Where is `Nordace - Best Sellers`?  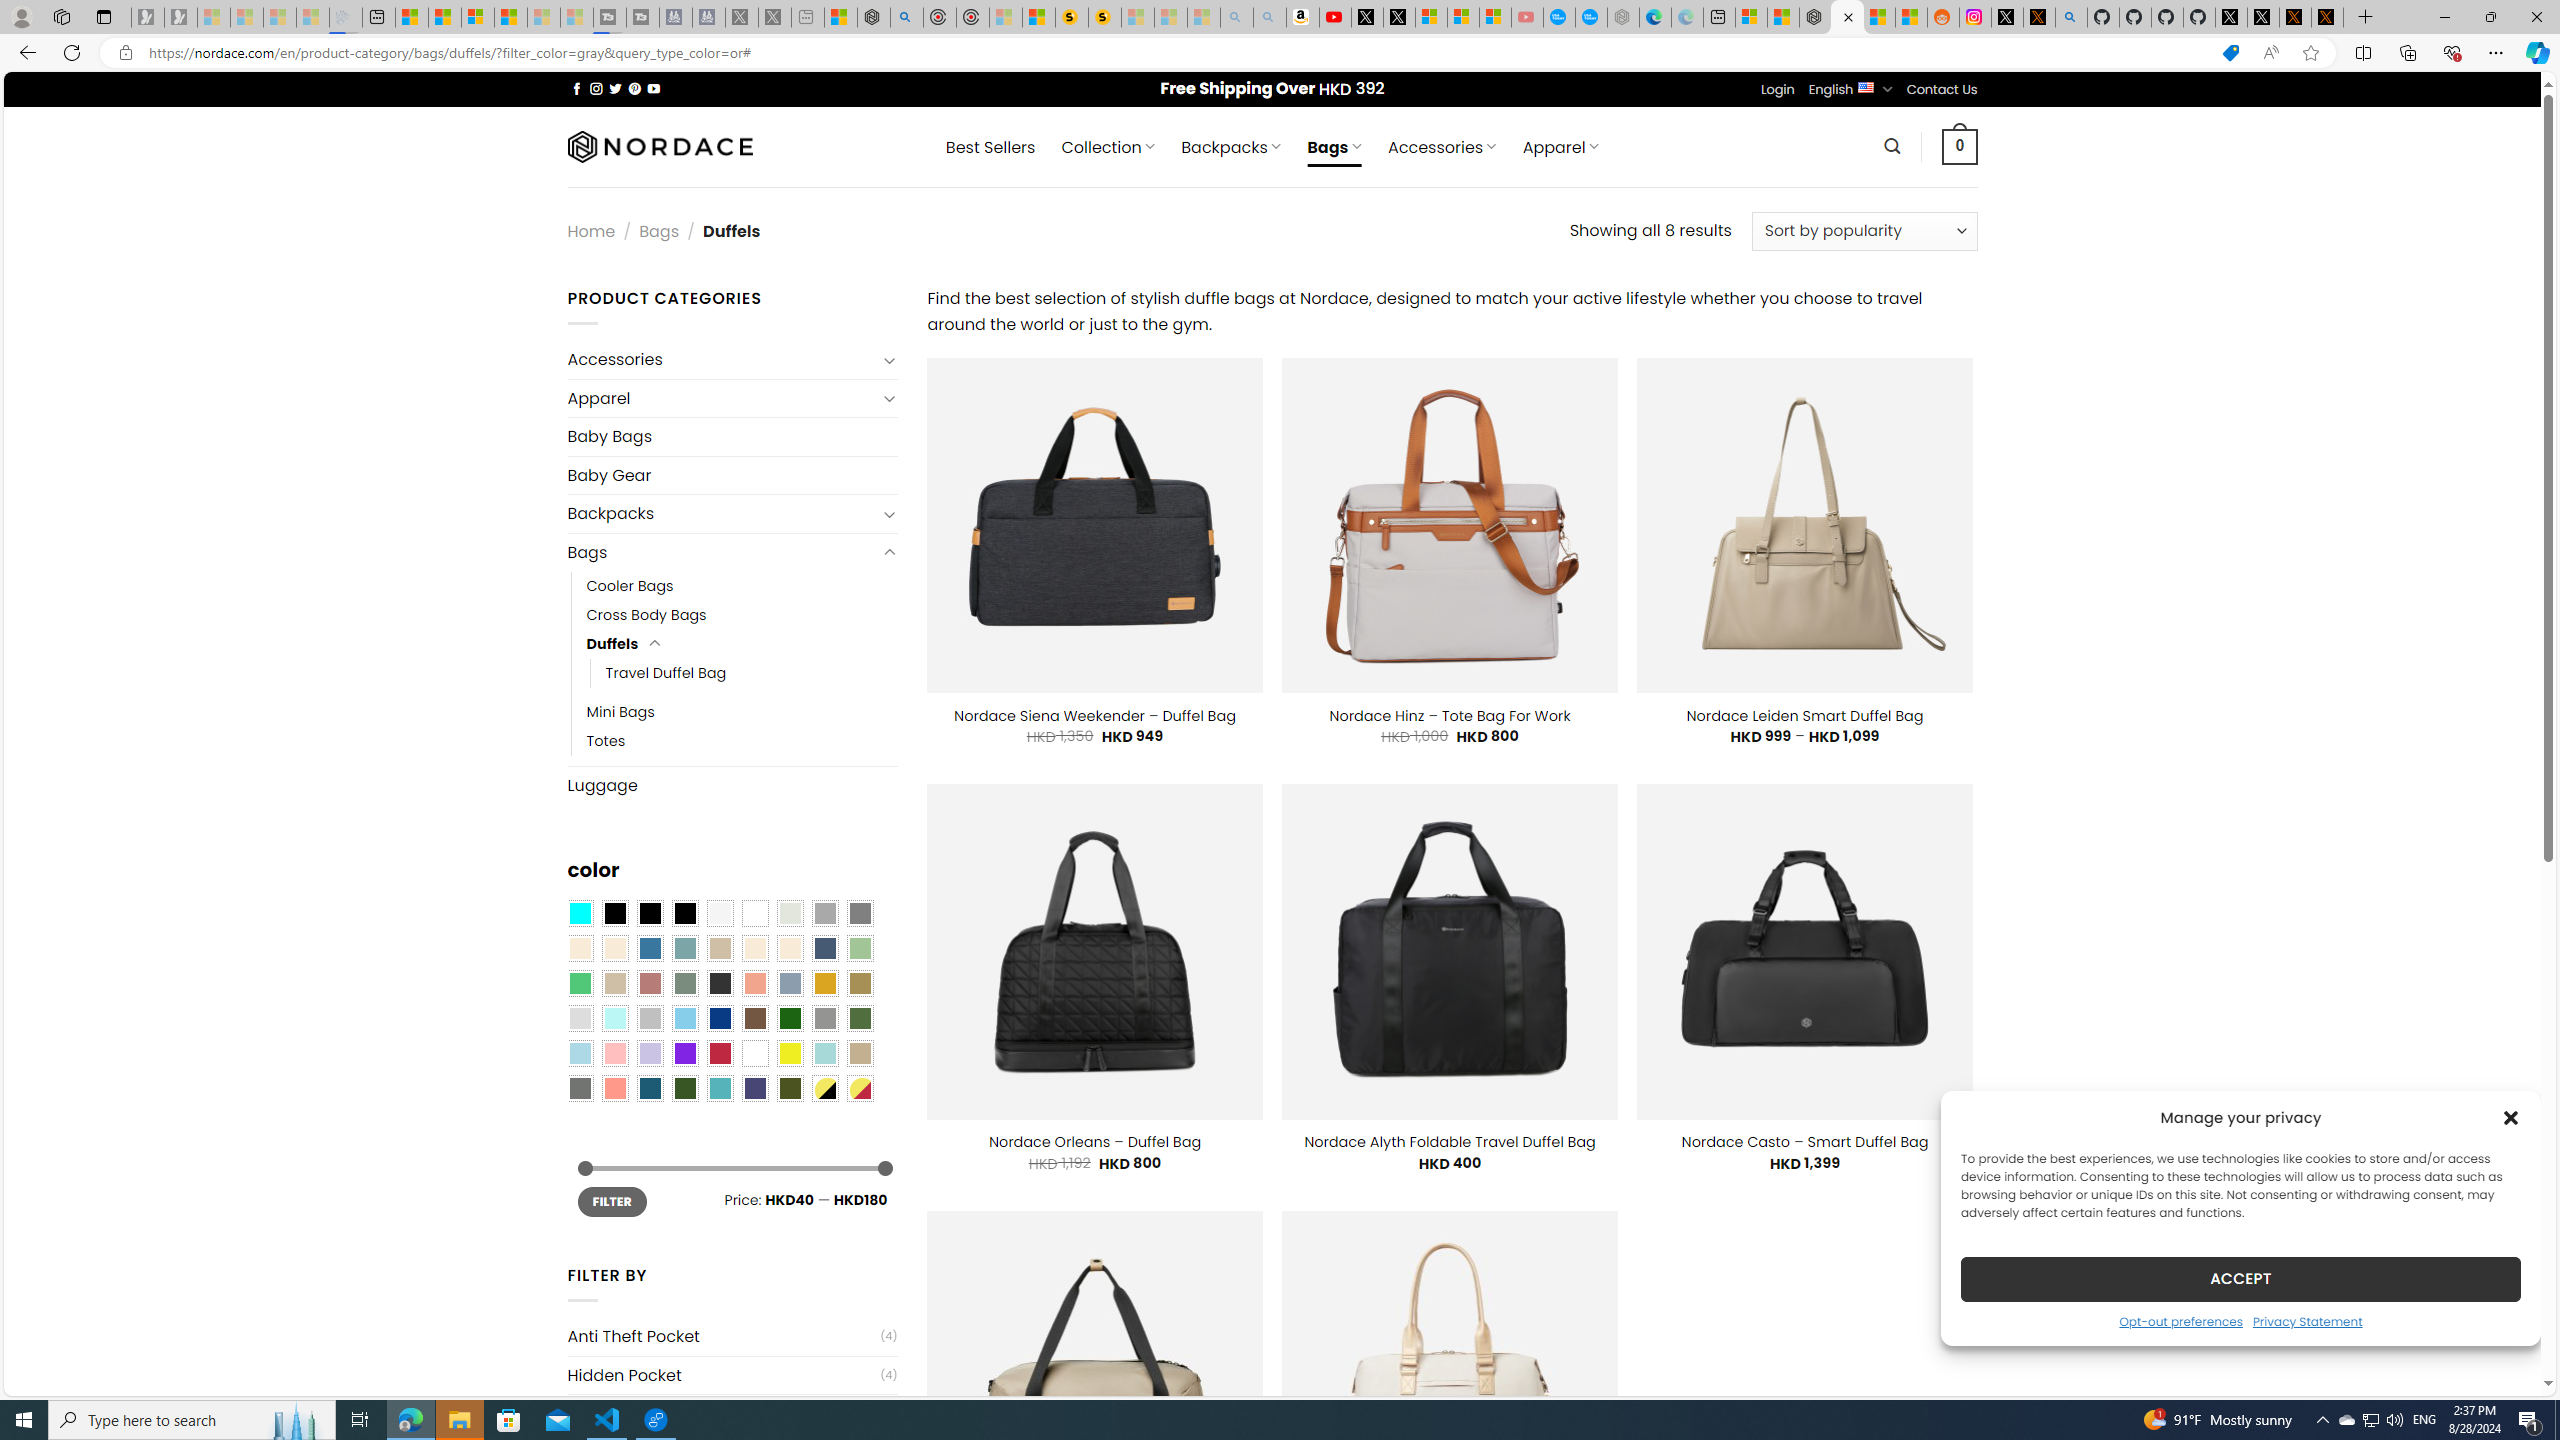
Nordace - Best Sellers is located at coordinates (1816, 17).